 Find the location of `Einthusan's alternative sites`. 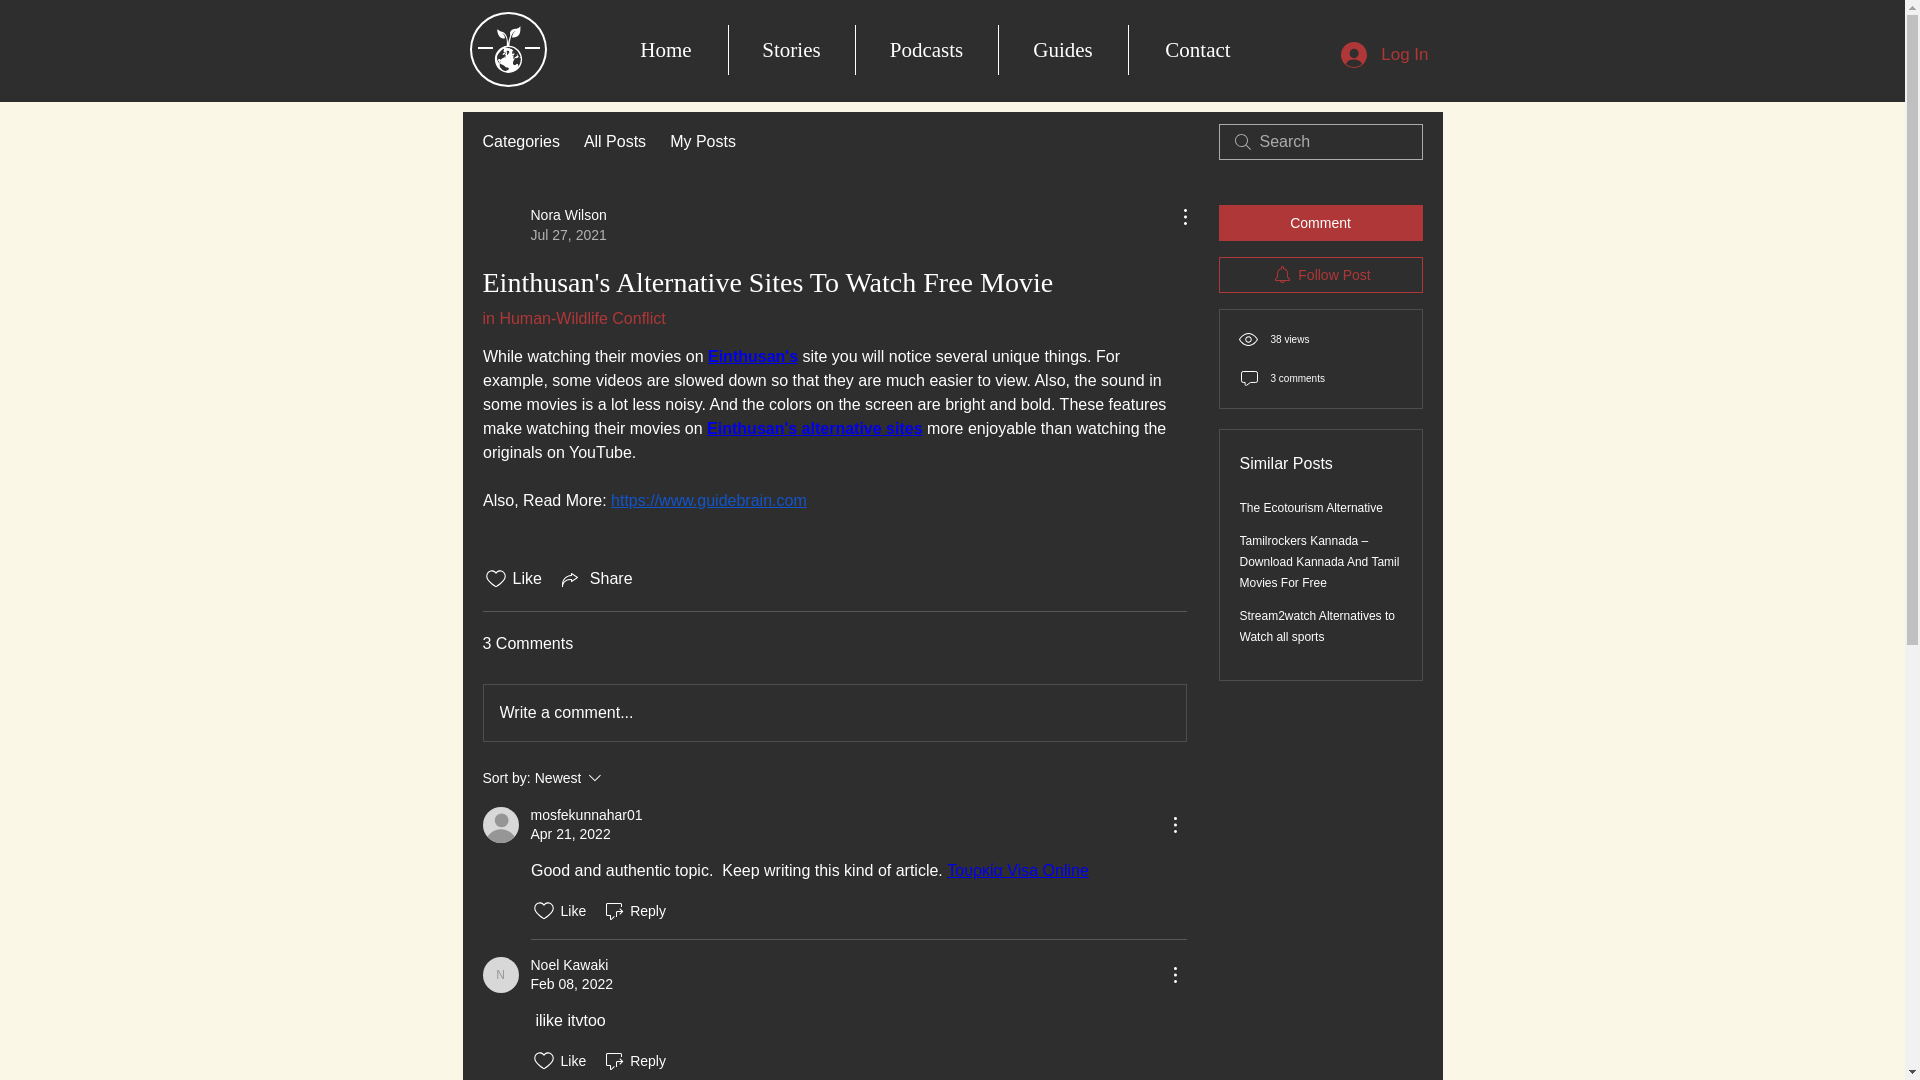

Einthusan's alternative sites is located at coordinates (634, 1060).